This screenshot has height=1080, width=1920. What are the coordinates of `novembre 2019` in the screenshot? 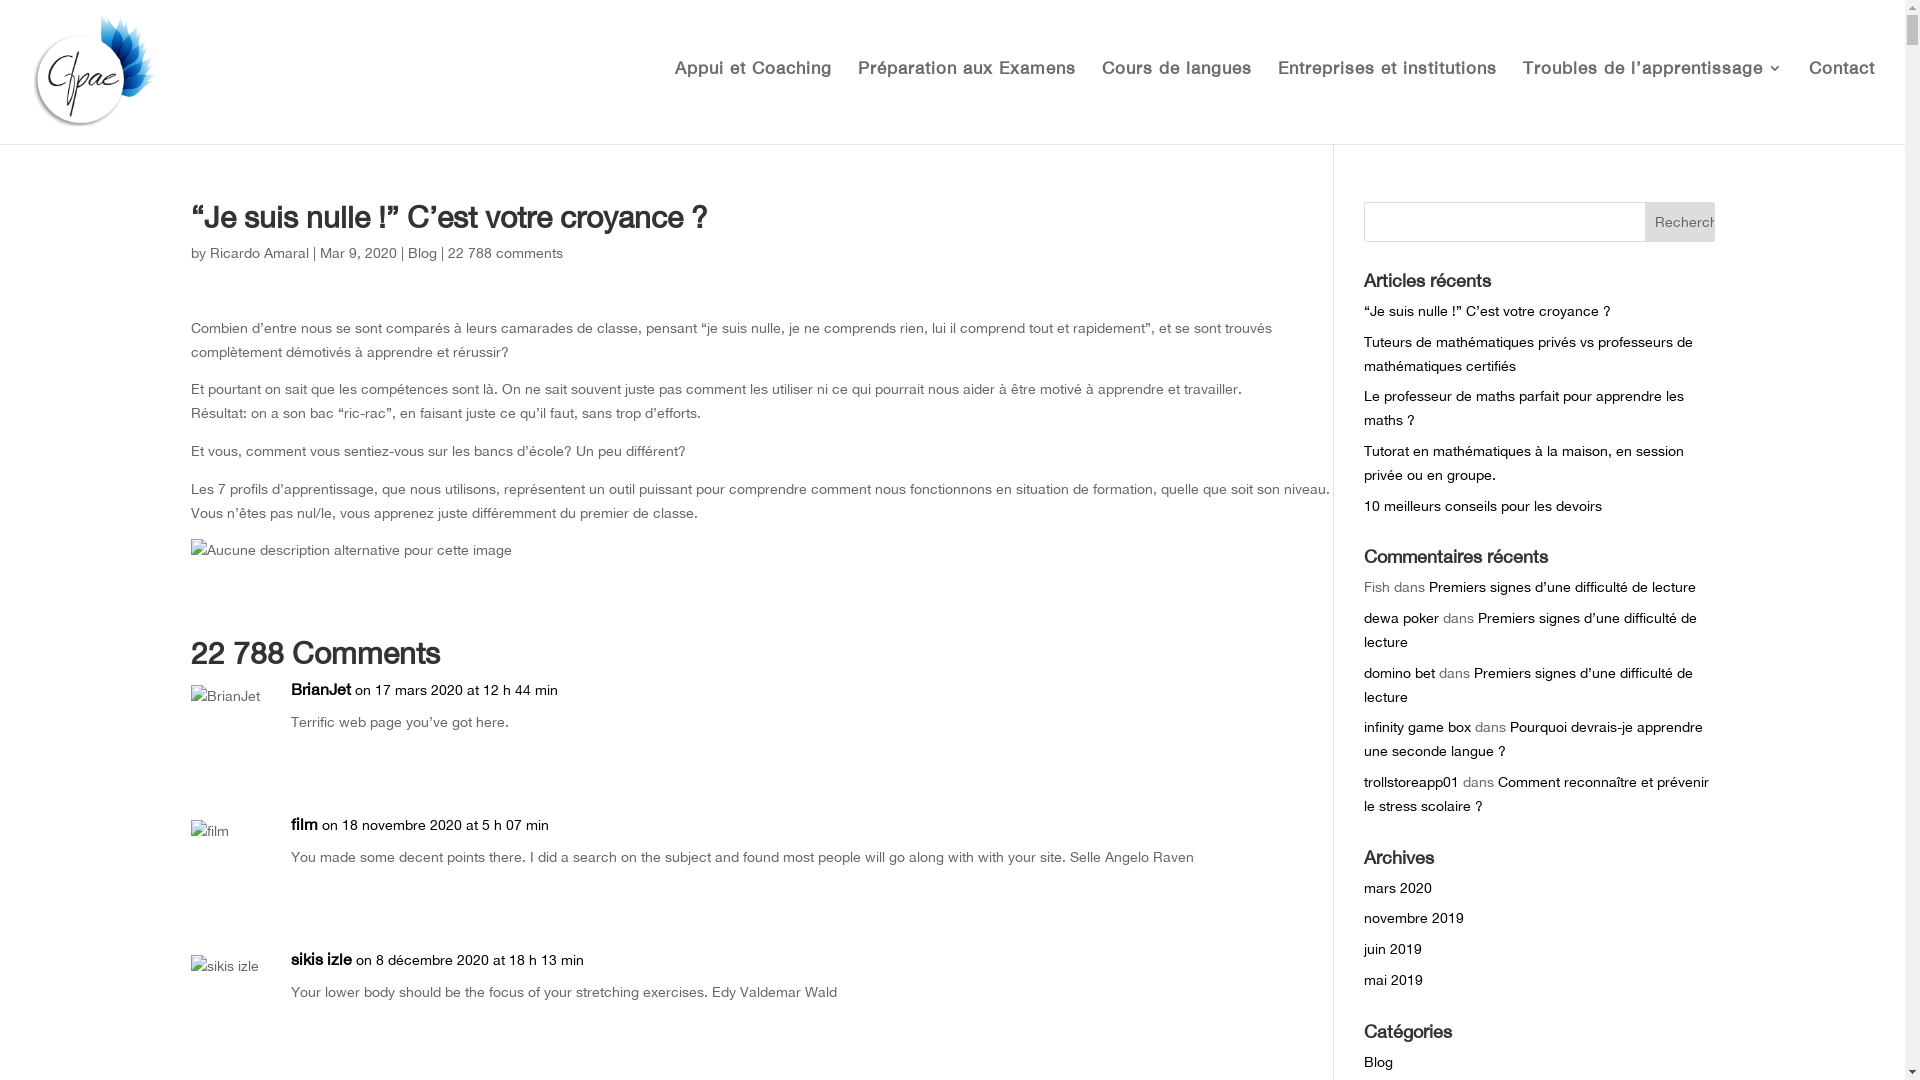 It's located at (1414, 918).